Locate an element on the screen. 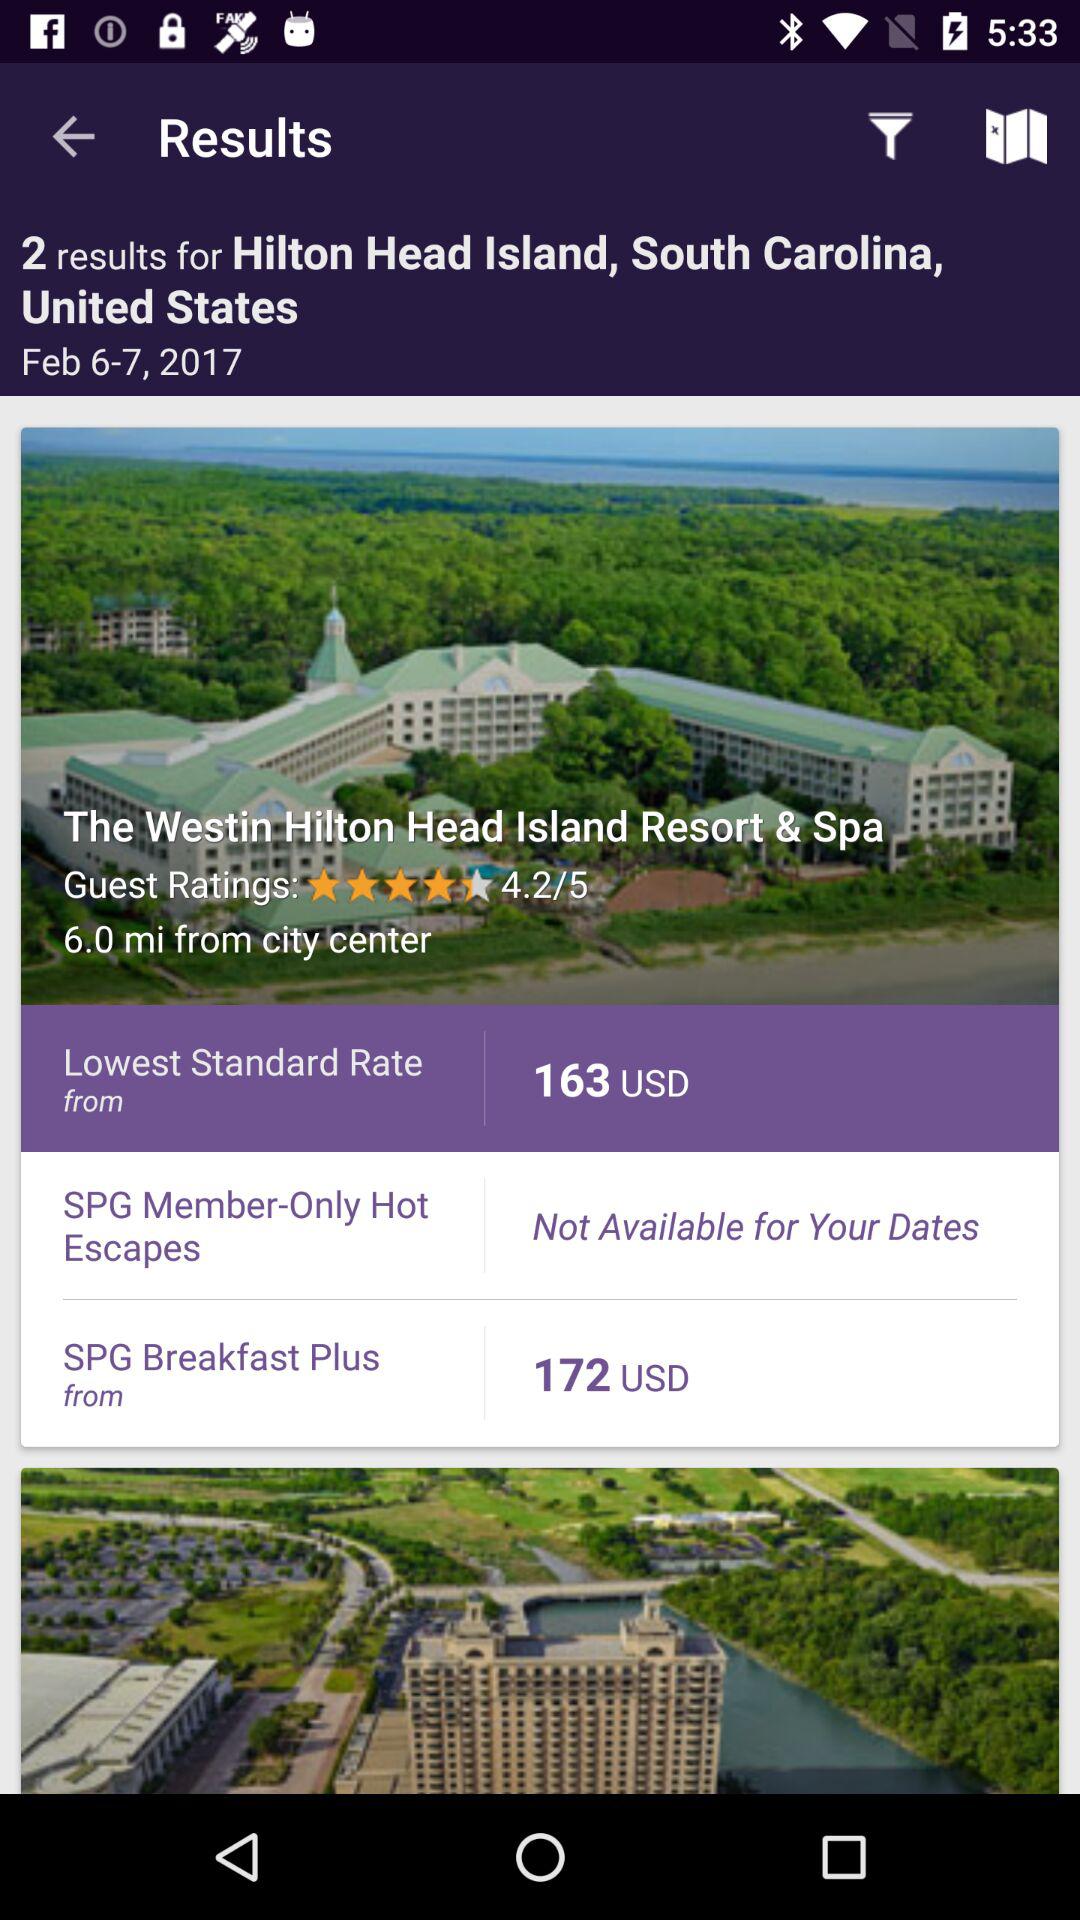 Image resolution: width=1080 pixels, height=1920 pixels. hotel rating/link is located at coordinates (540, 716).